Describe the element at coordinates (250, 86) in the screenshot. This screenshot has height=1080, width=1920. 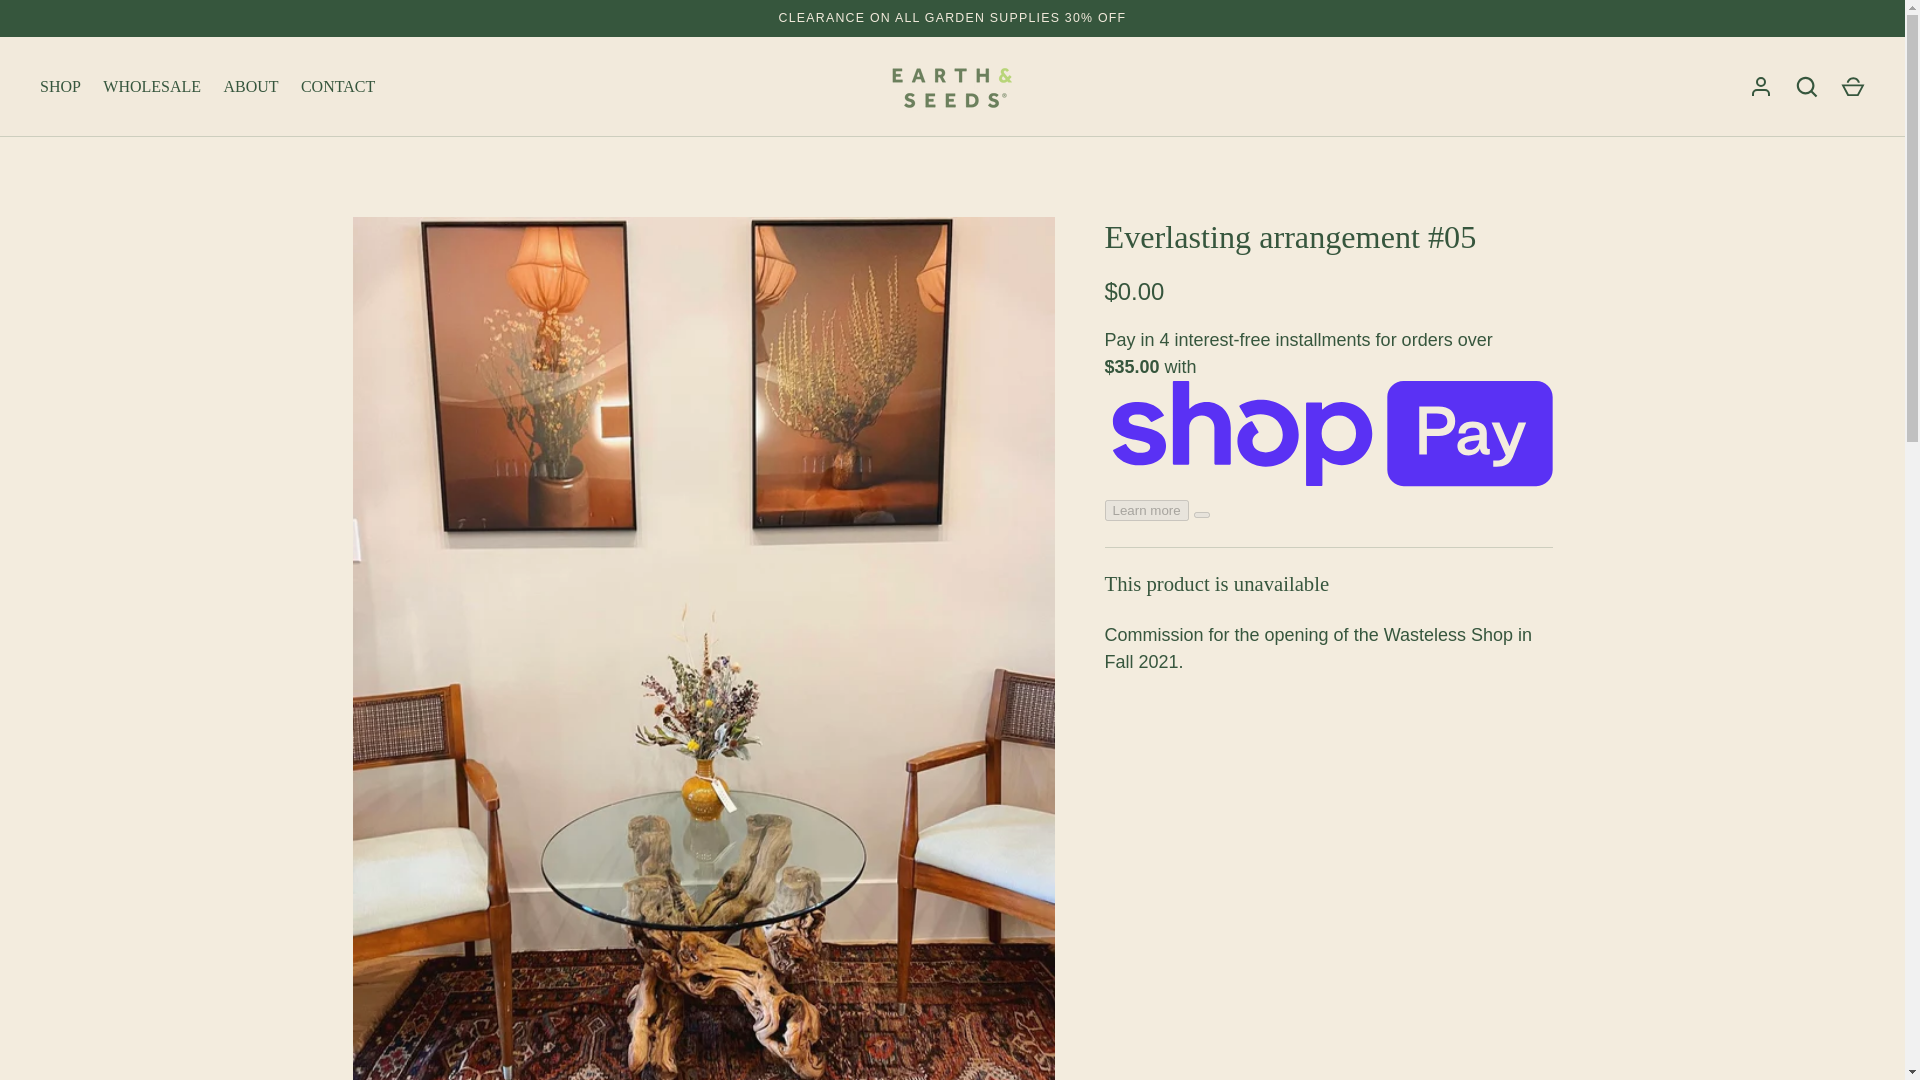
I see `ABOUT` at that location.